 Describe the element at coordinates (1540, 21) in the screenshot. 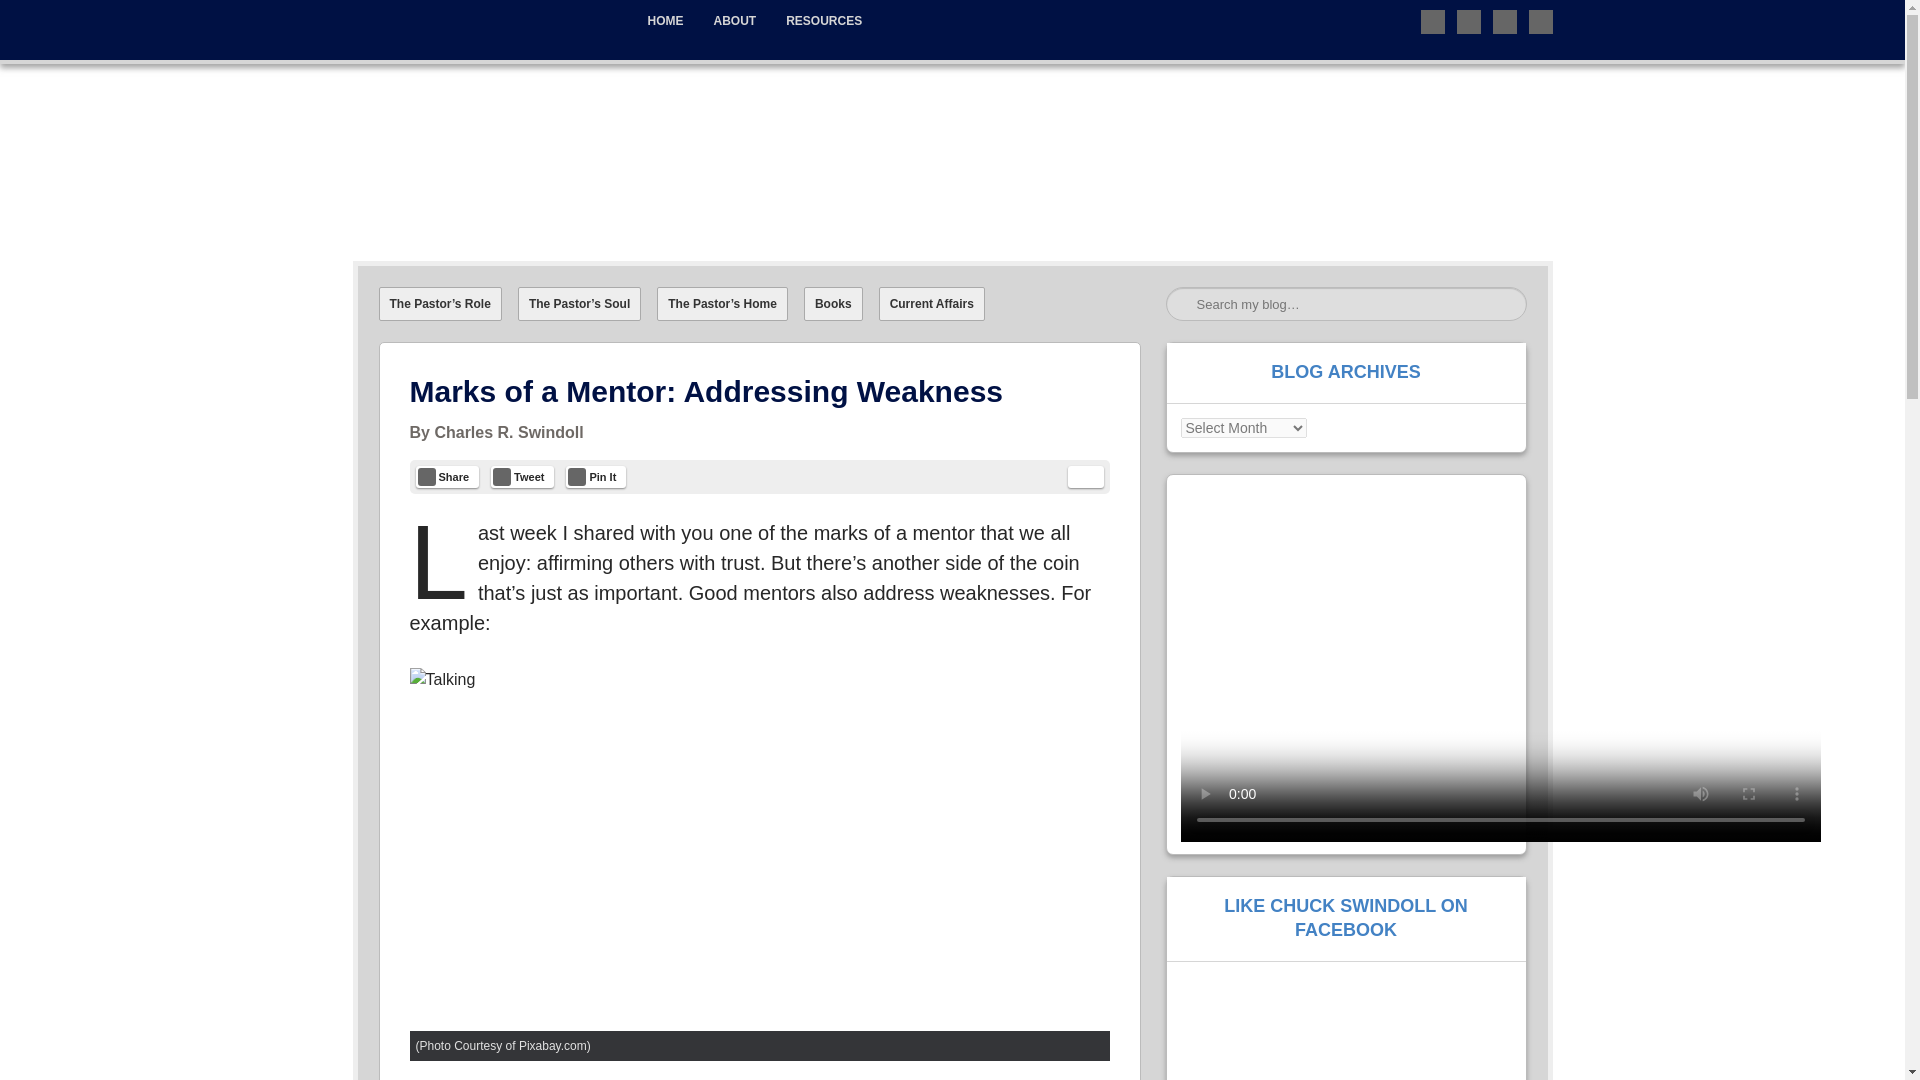

I see `Subscribe to my RSS Feed` at that location.